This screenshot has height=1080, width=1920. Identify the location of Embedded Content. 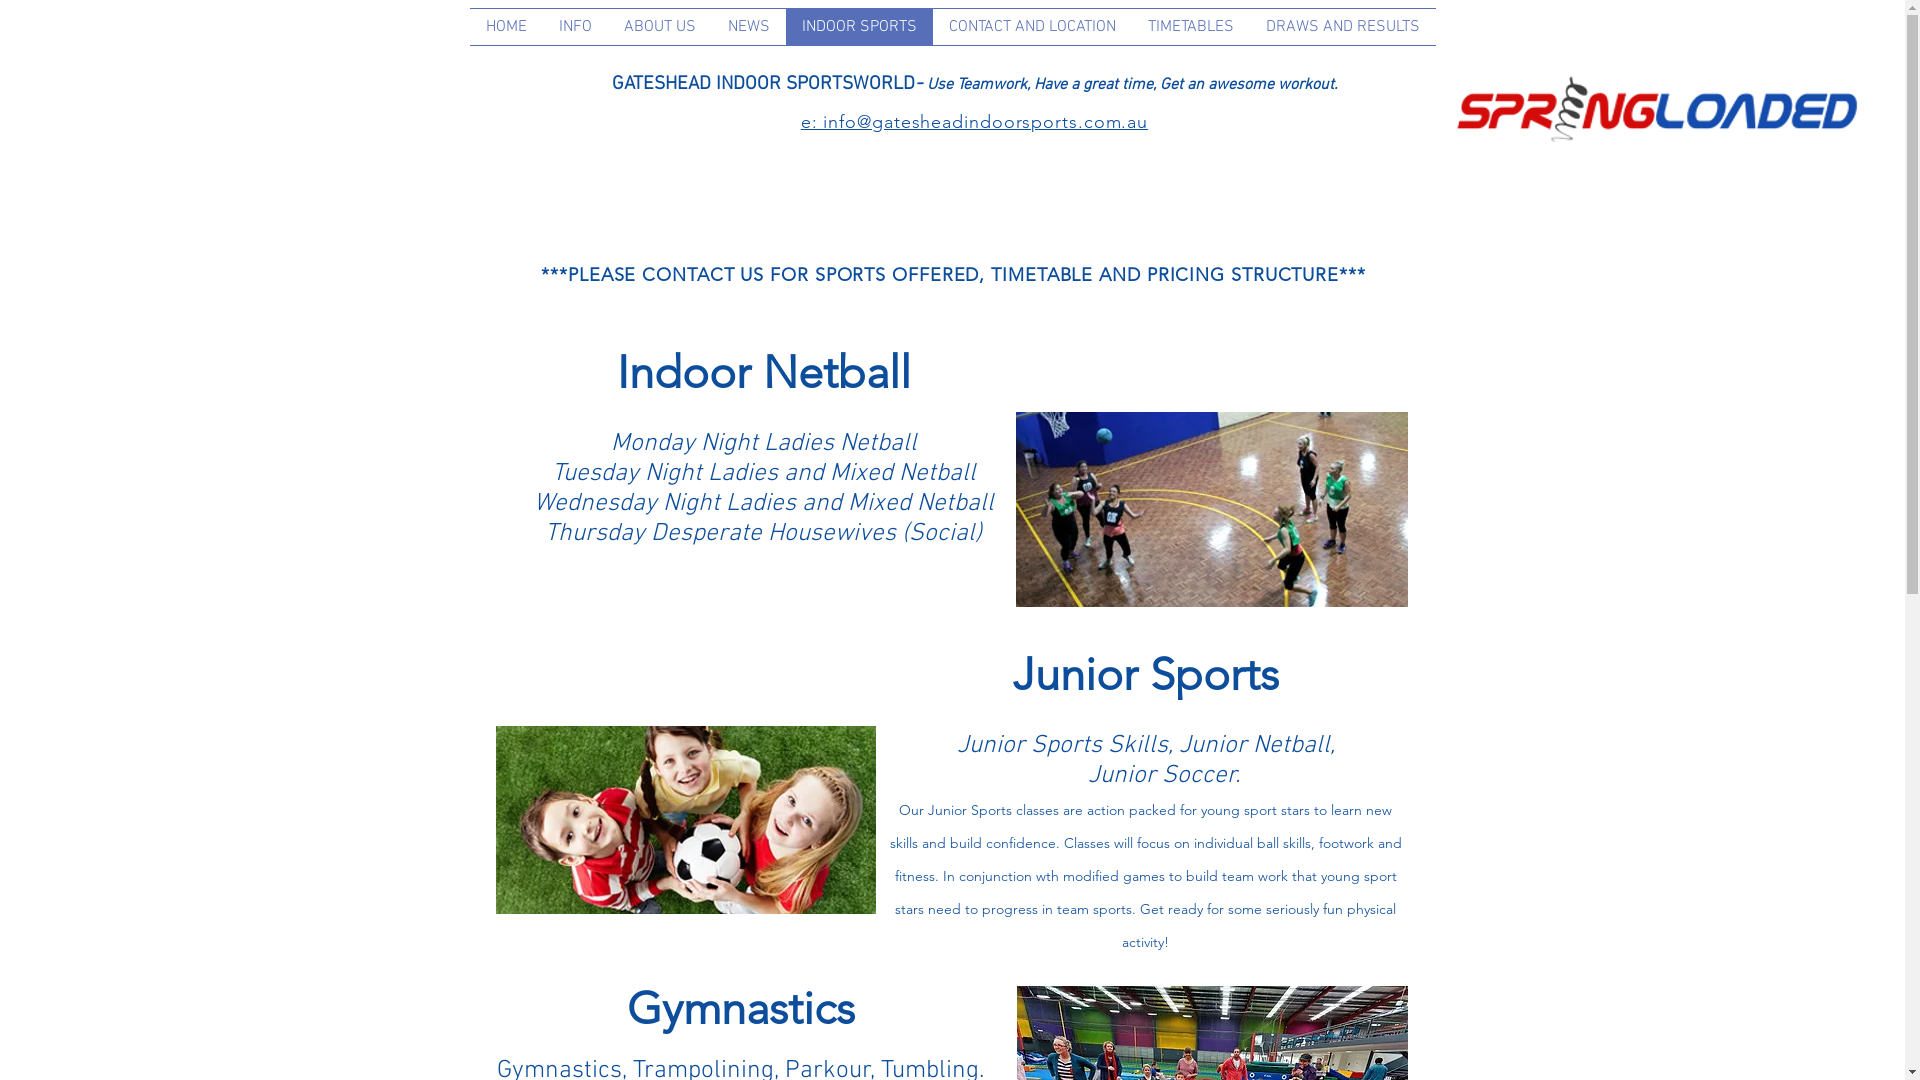
(1399, 84).